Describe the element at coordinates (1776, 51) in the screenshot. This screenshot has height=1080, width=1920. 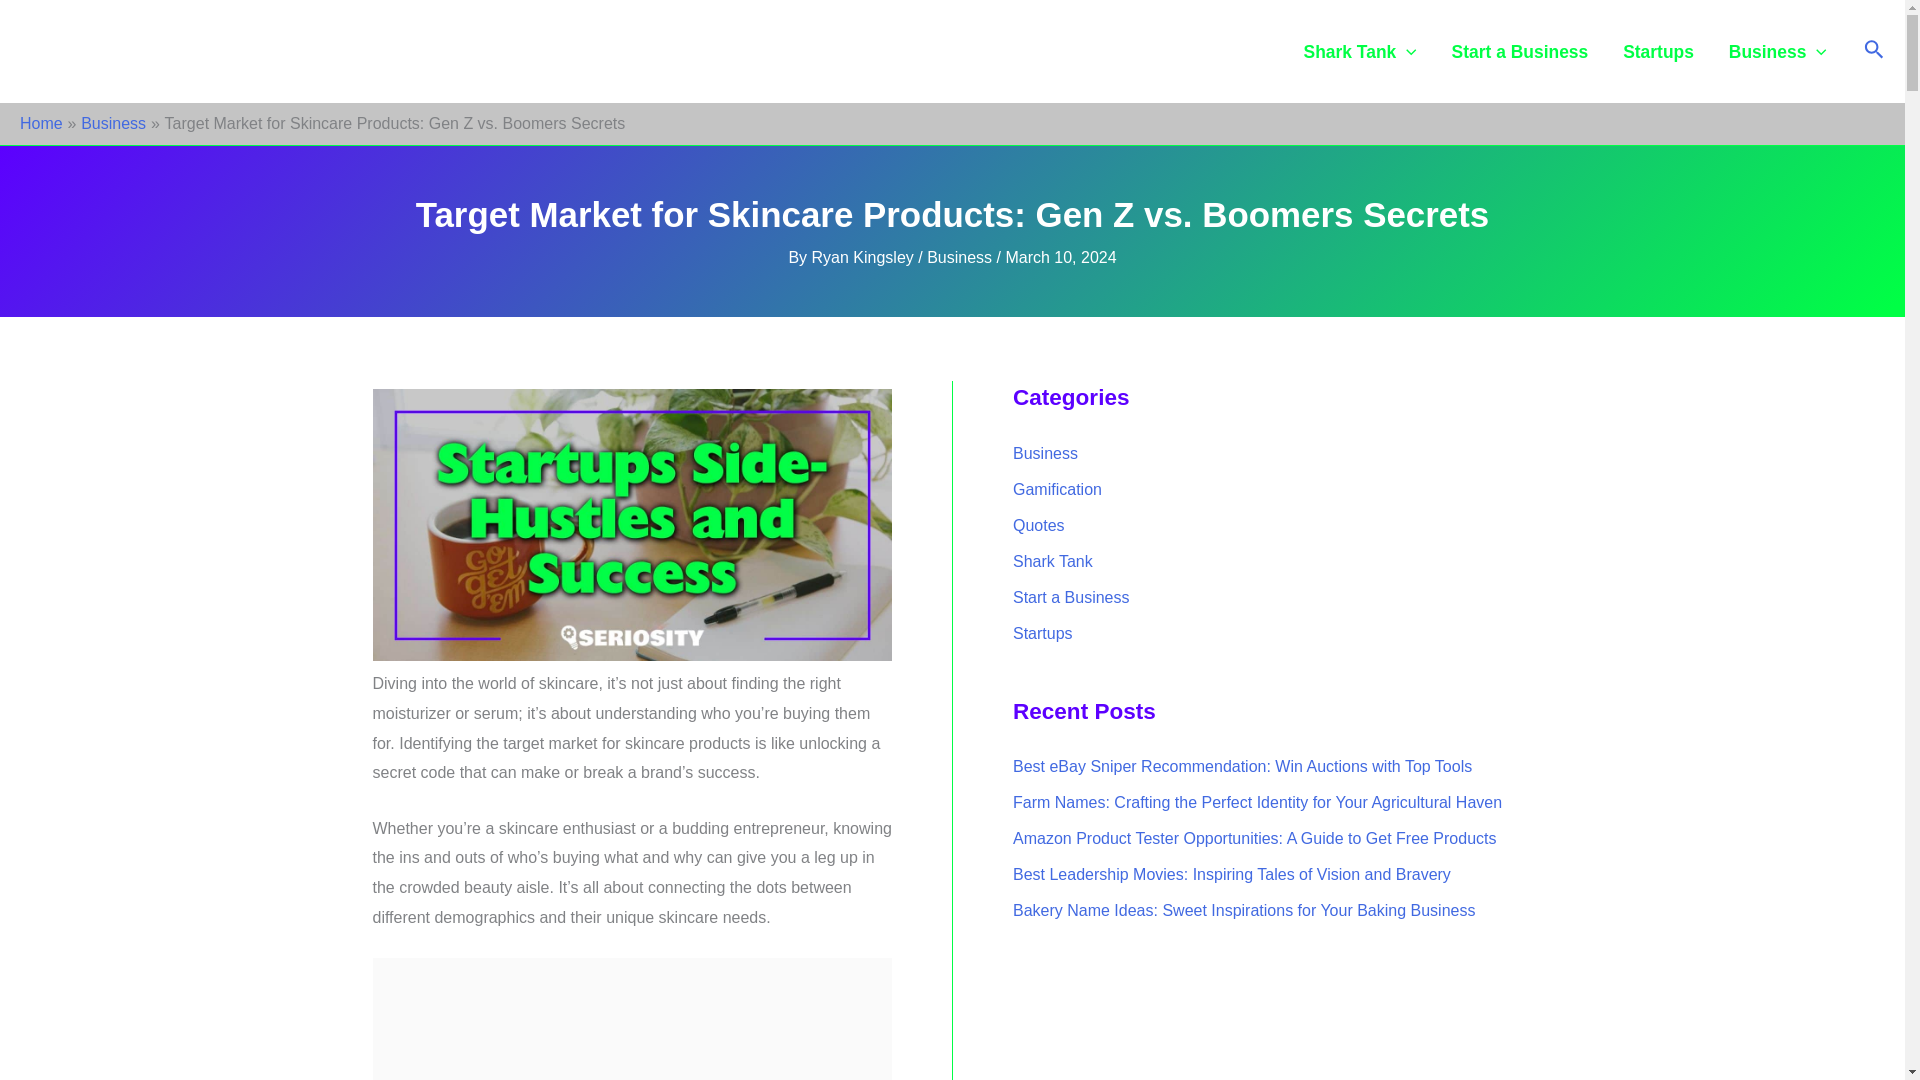
I see `Business` at that location.